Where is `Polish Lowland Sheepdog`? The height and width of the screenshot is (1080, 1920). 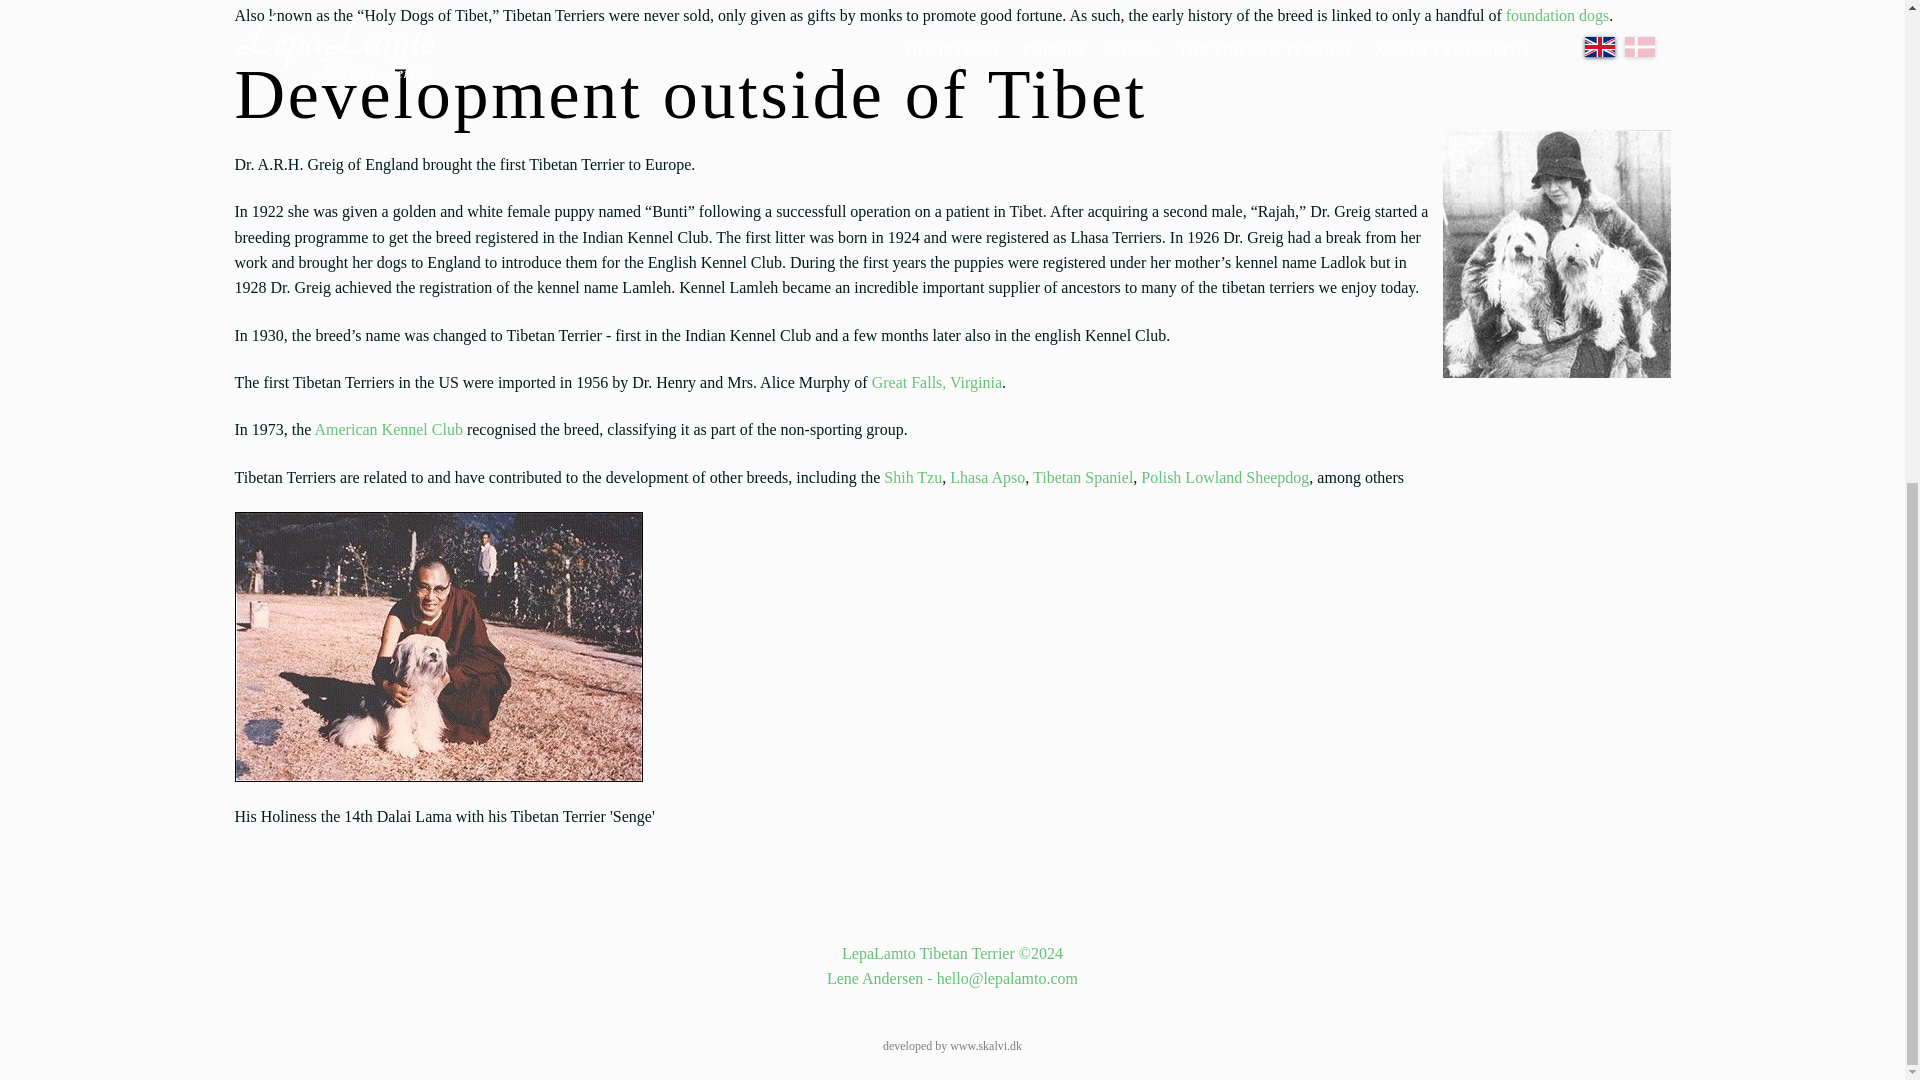
Polish Lowland Sheepdog is located at coordinates (1224, 477).